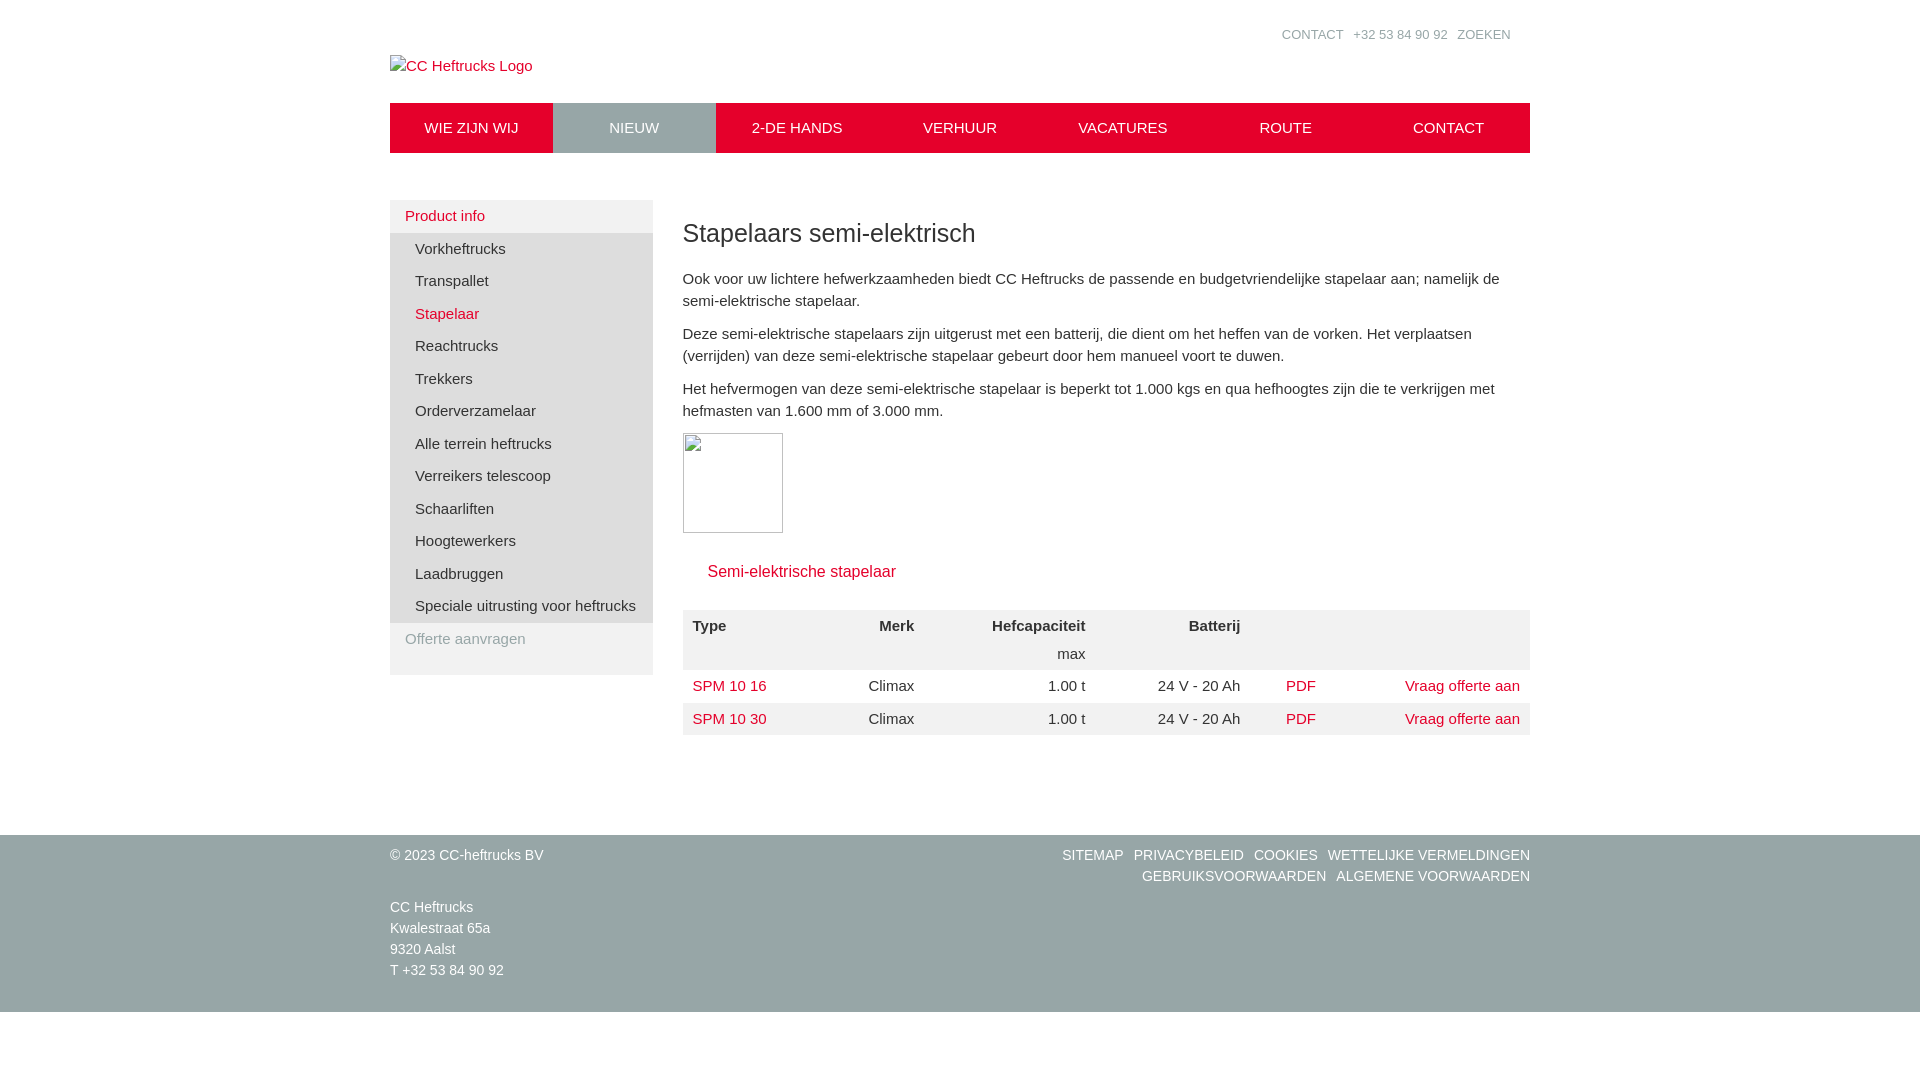  I want to click on Stapelaar, so click(526, 314).